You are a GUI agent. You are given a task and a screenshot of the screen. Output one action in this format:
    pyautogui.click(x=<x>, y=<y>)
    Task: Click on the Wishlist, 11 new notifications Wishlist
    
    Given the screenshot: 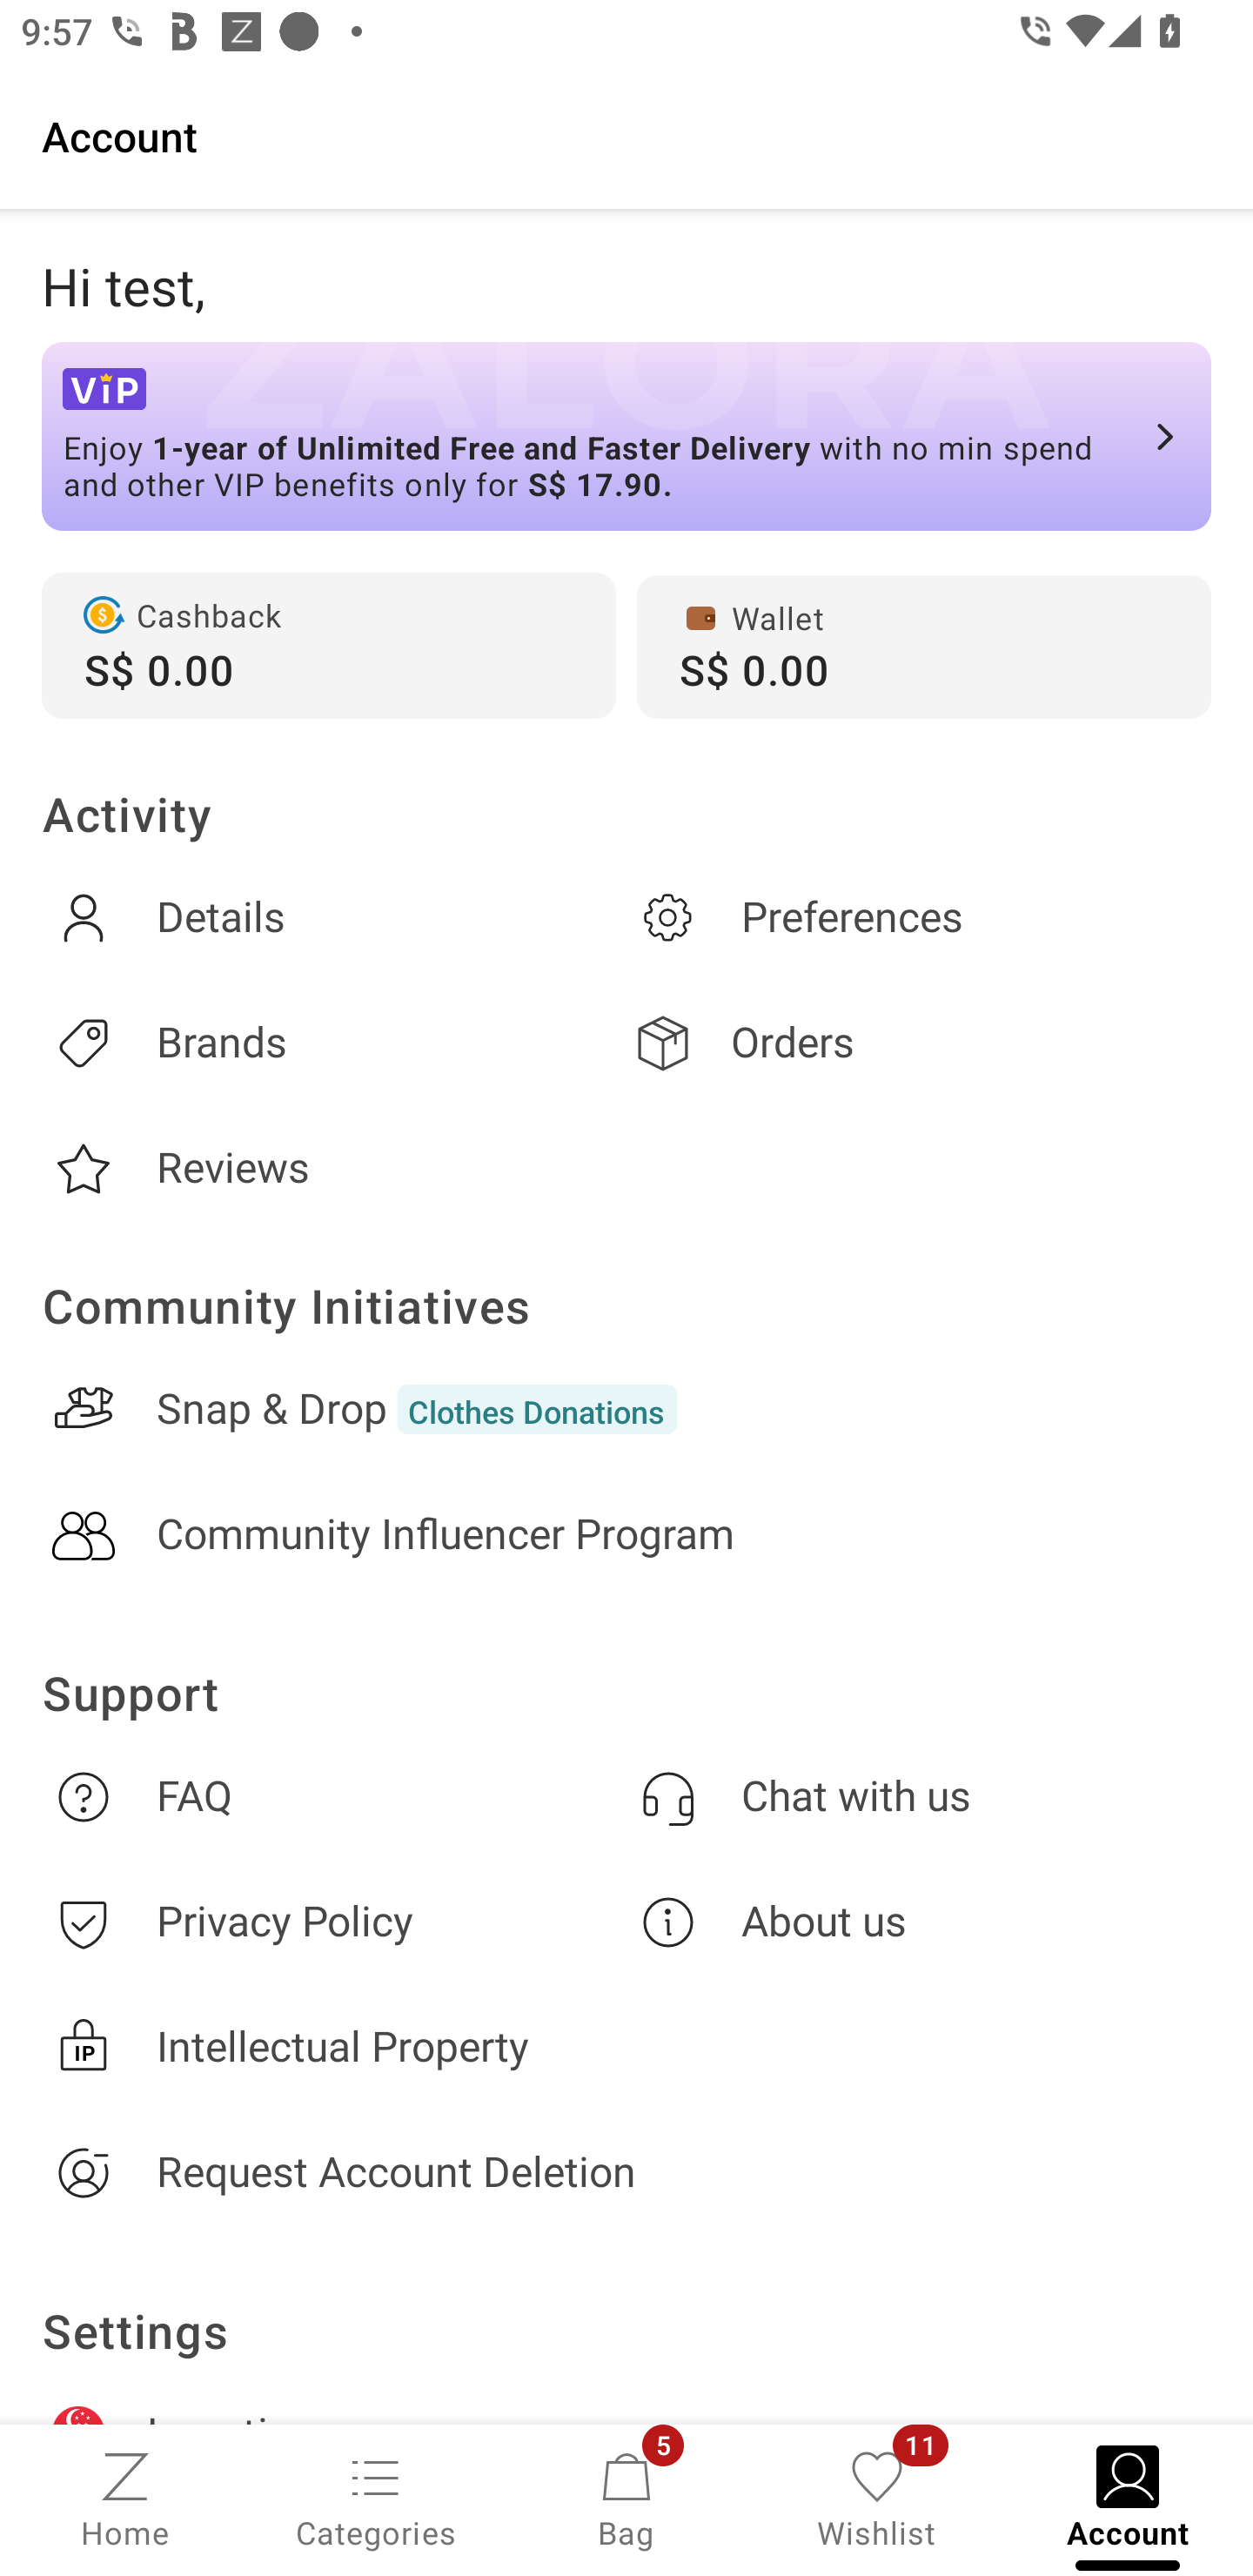 What is the action you would take?
    pyautogui.click(x=877, y=2498)
    